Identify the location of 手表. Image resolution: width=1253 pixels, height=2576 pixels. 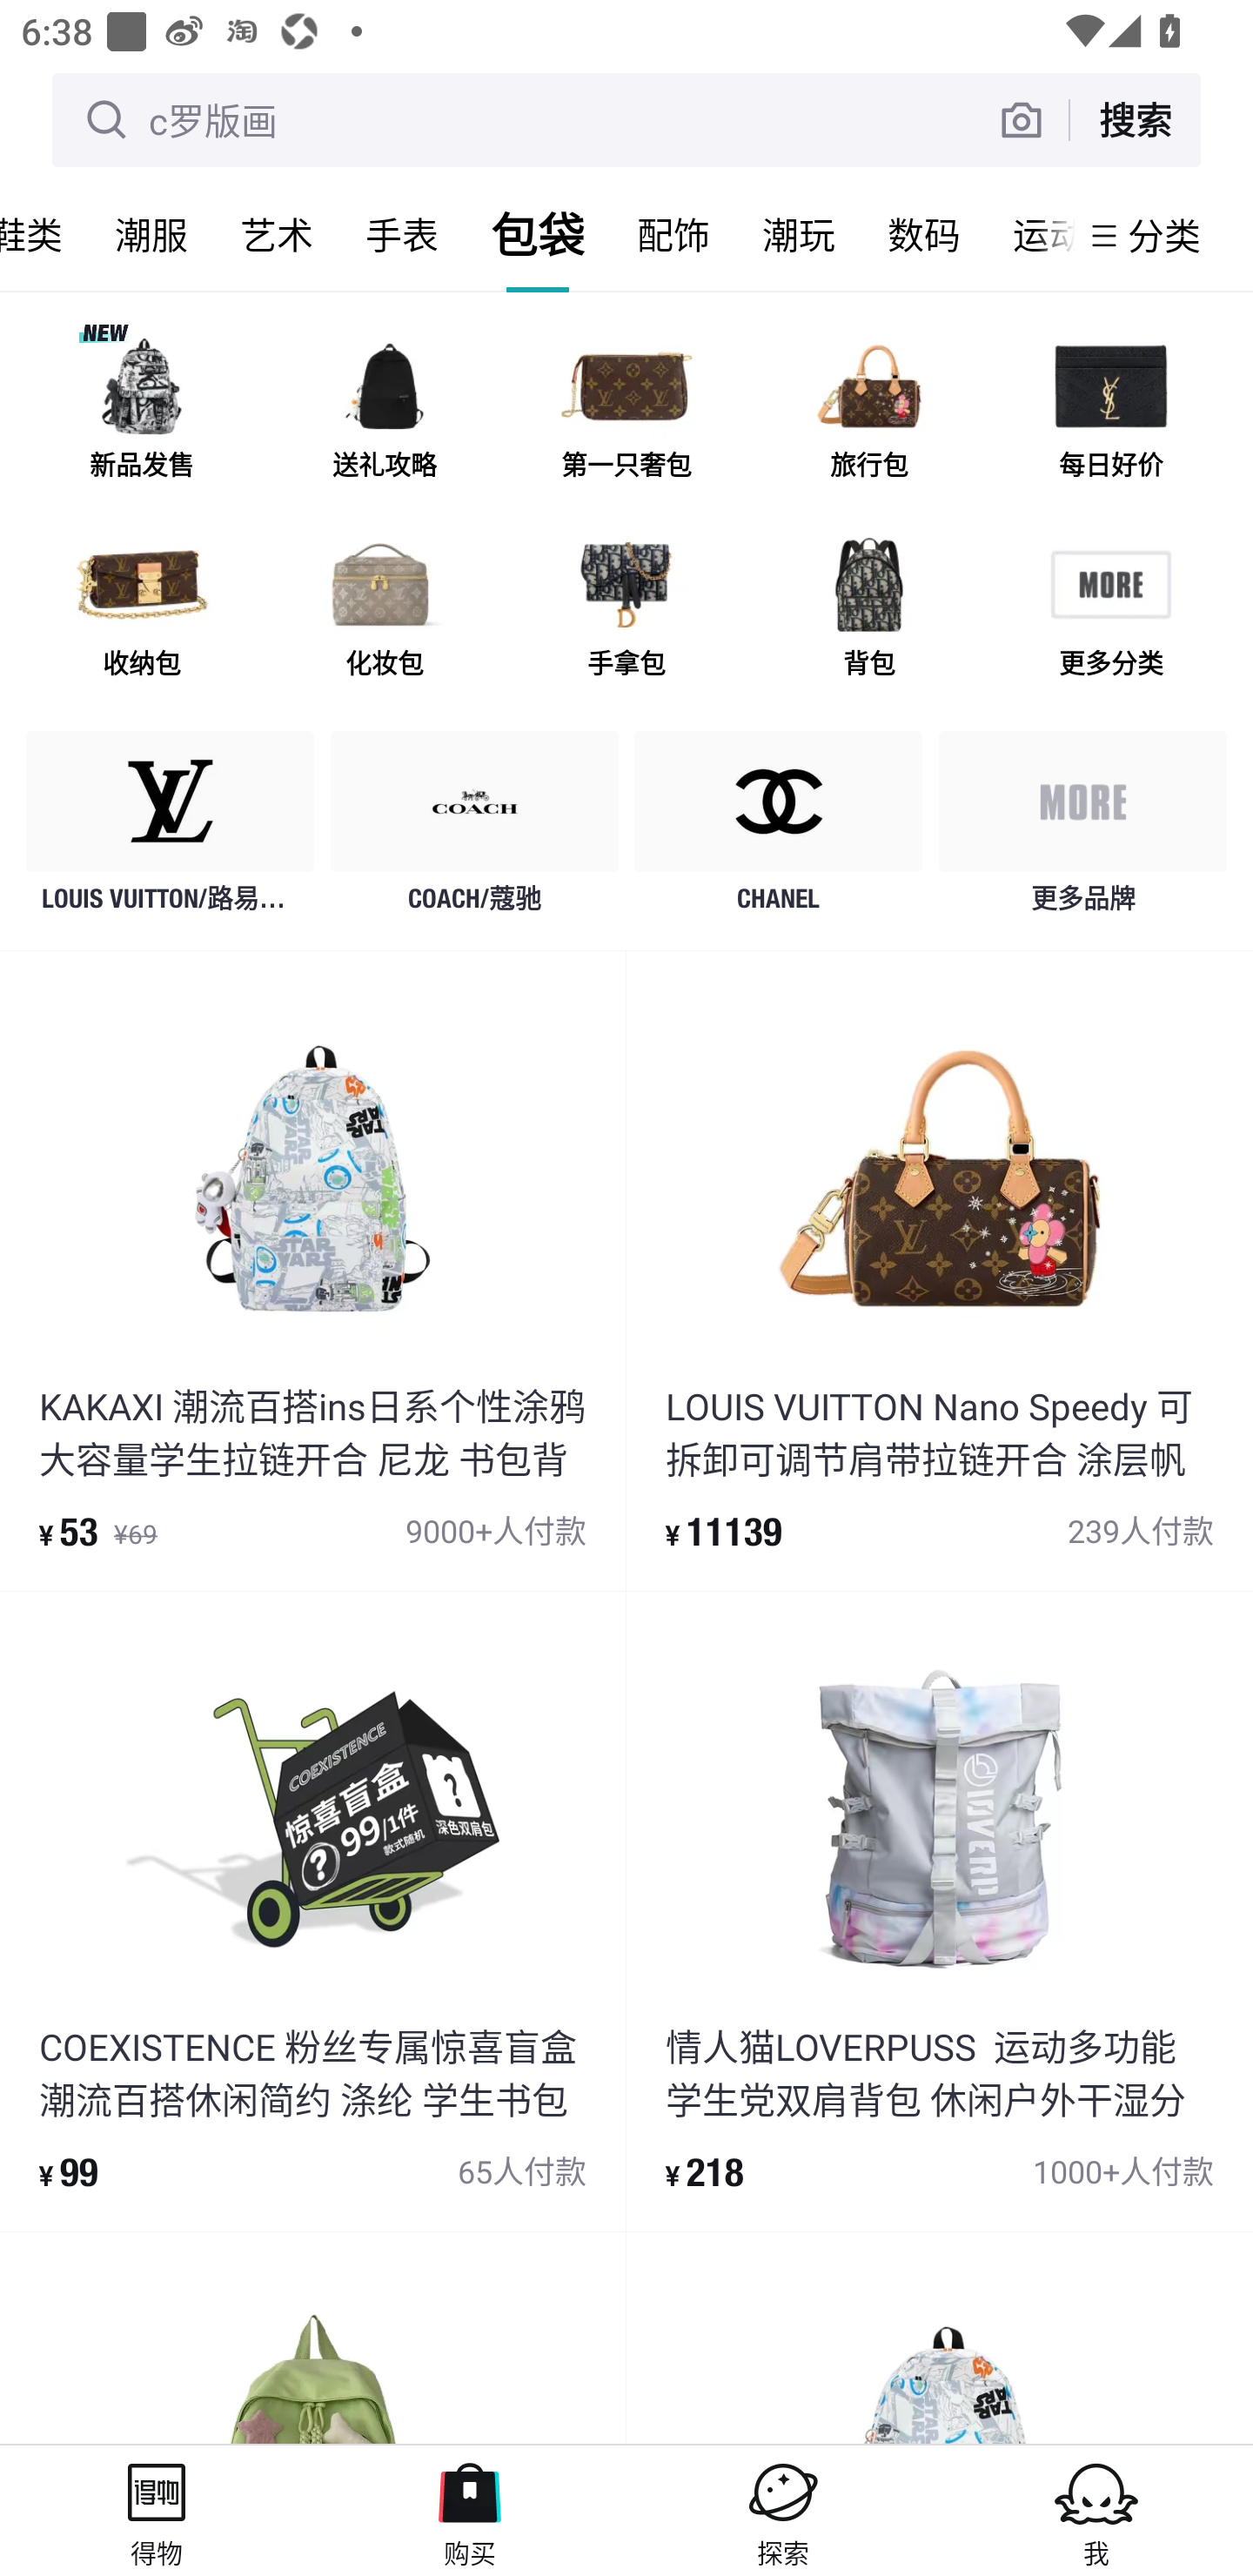
(402, 235).